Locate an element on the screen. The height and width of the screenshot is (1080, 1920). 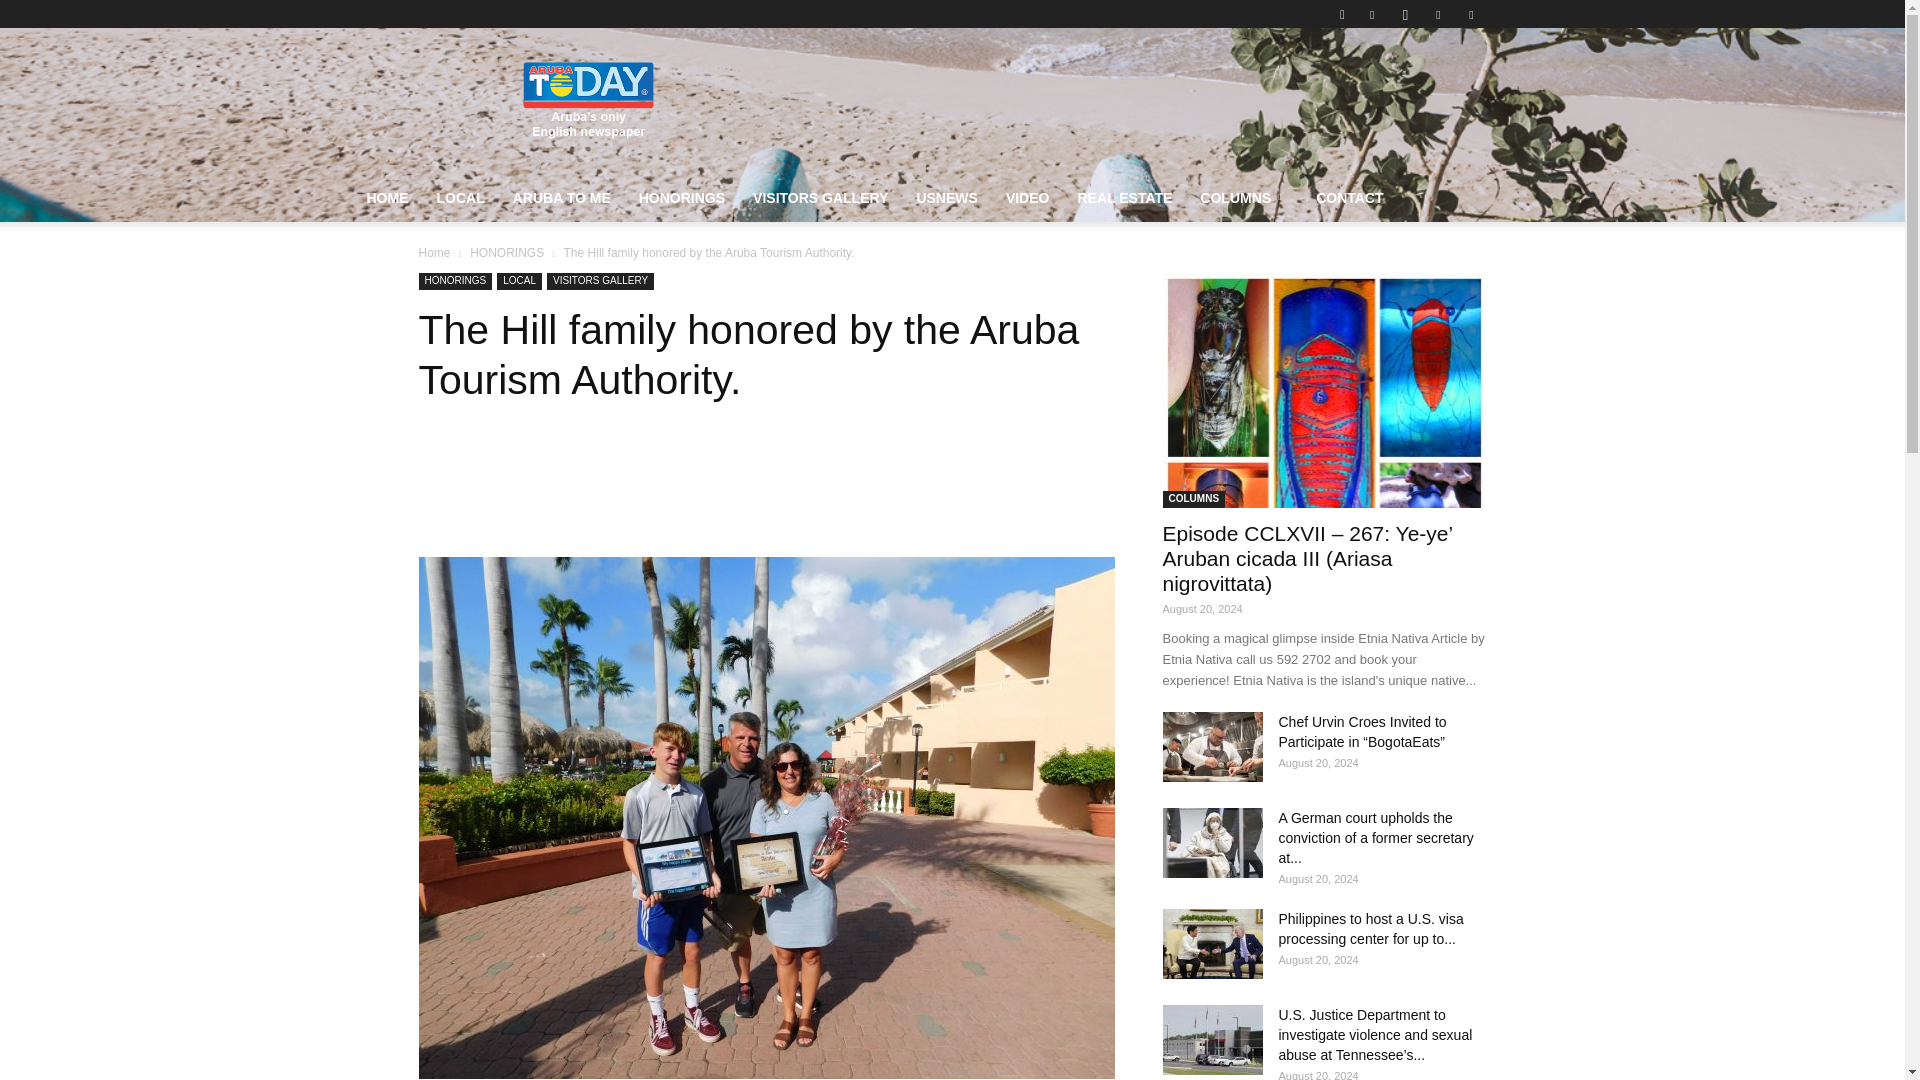
VISITORS GALLERY is located at coordinates (820, 198).